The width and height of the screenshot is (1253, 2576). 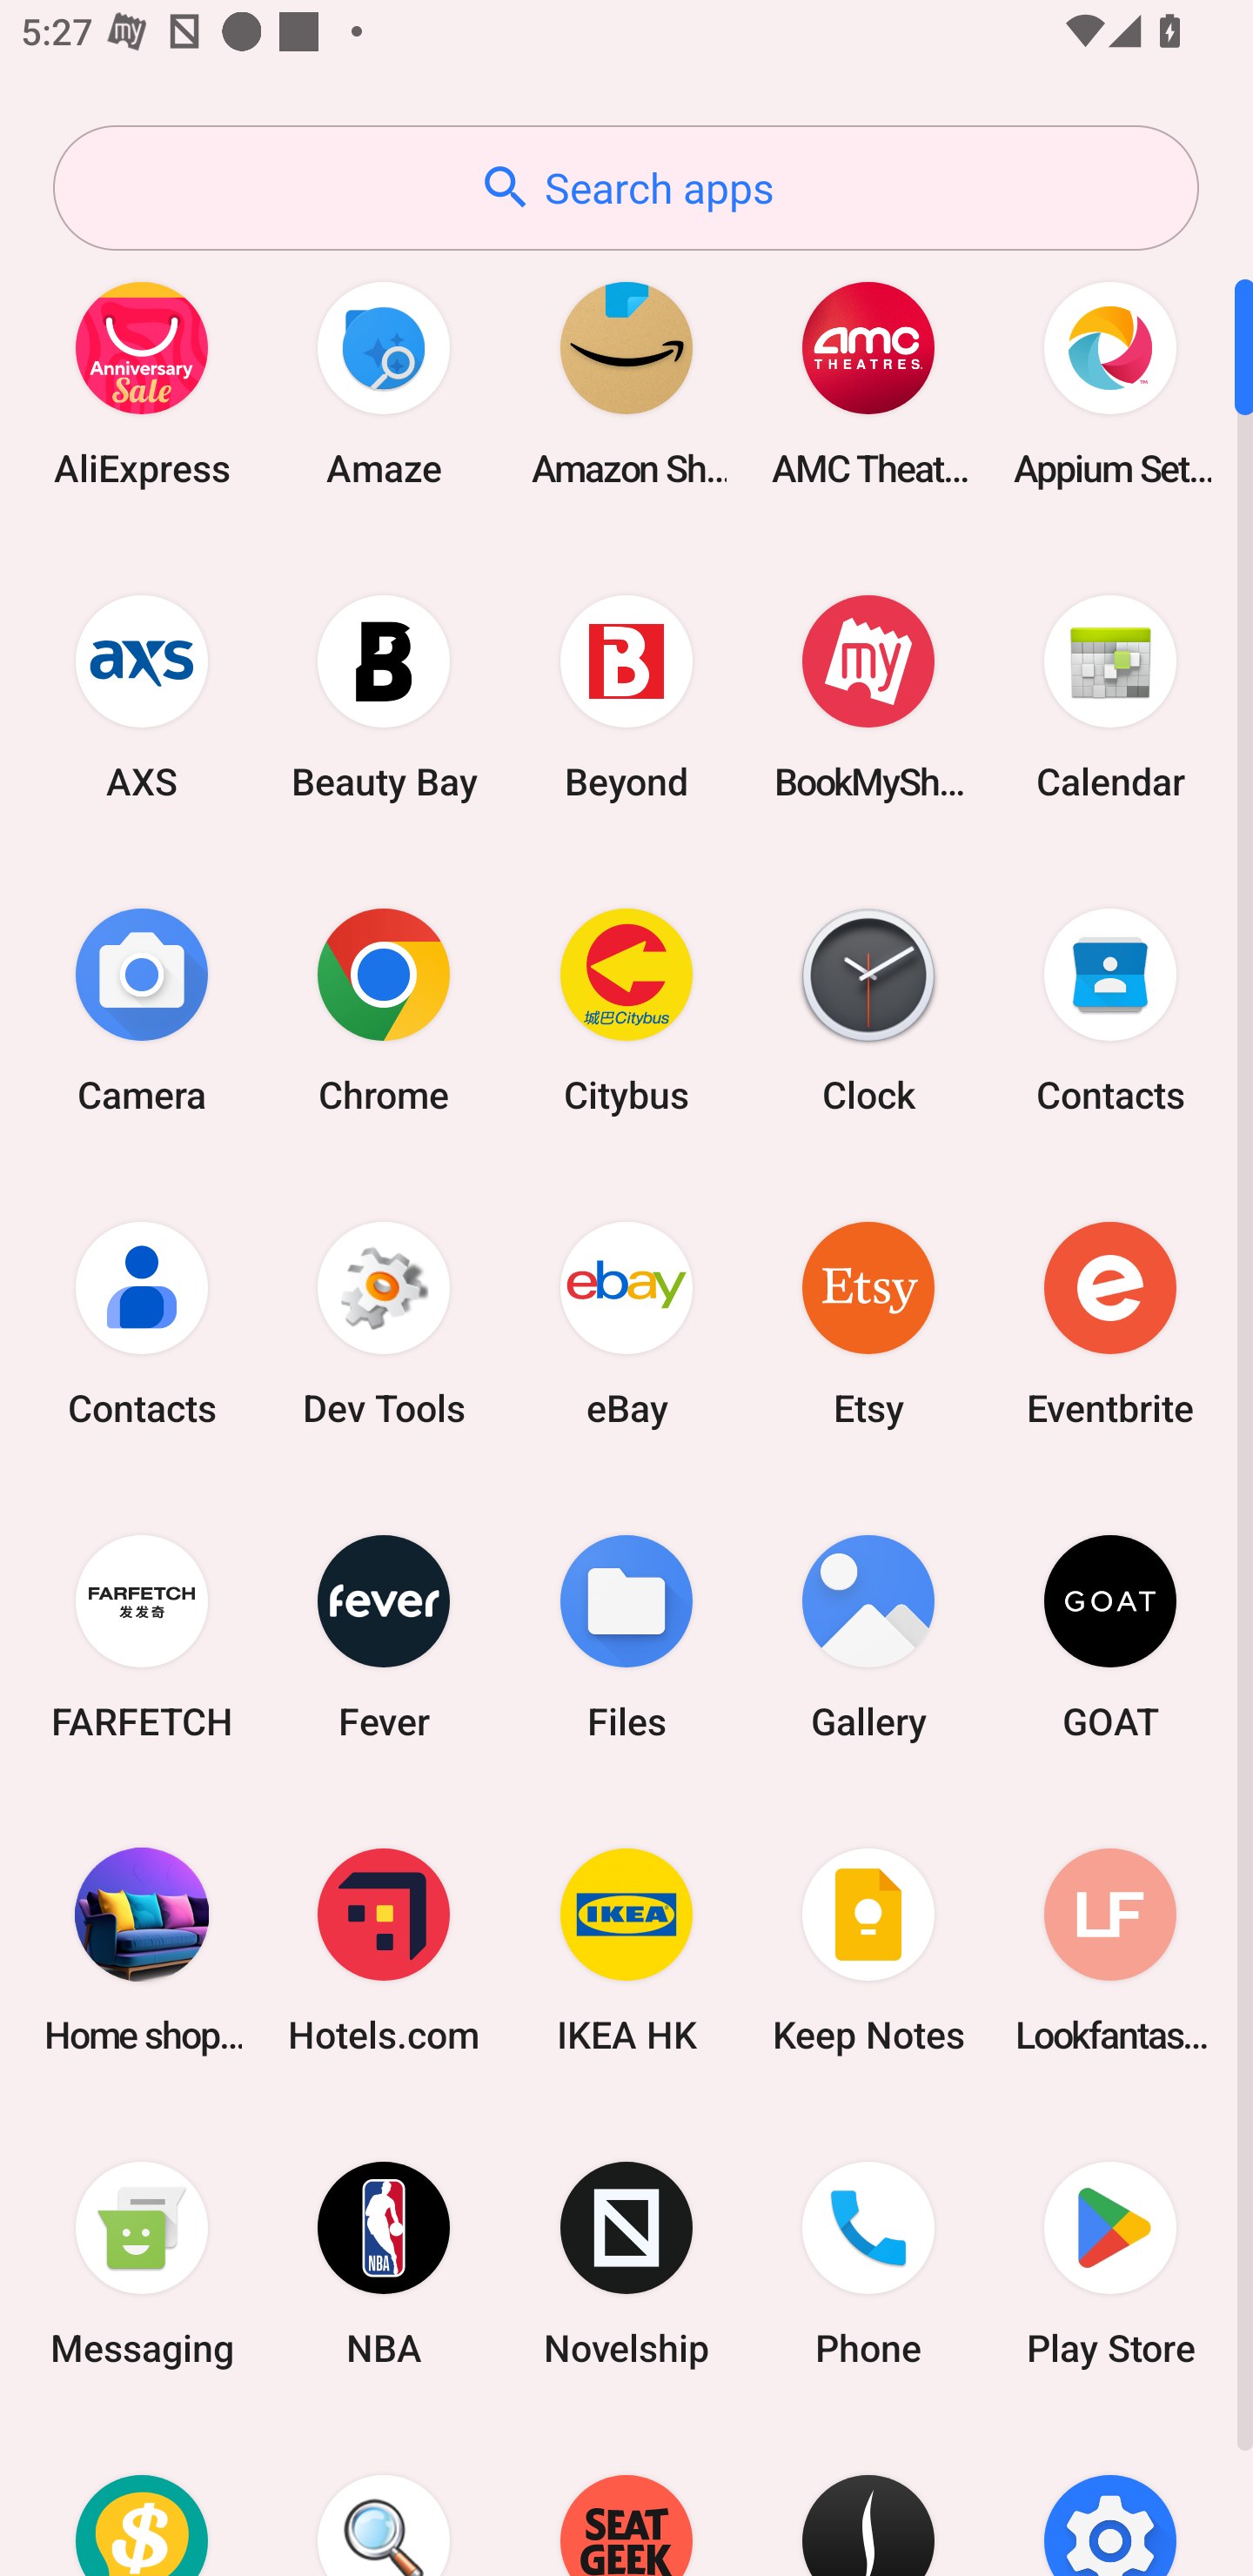 I want to click on Amaze, so click(x=384, y=383).